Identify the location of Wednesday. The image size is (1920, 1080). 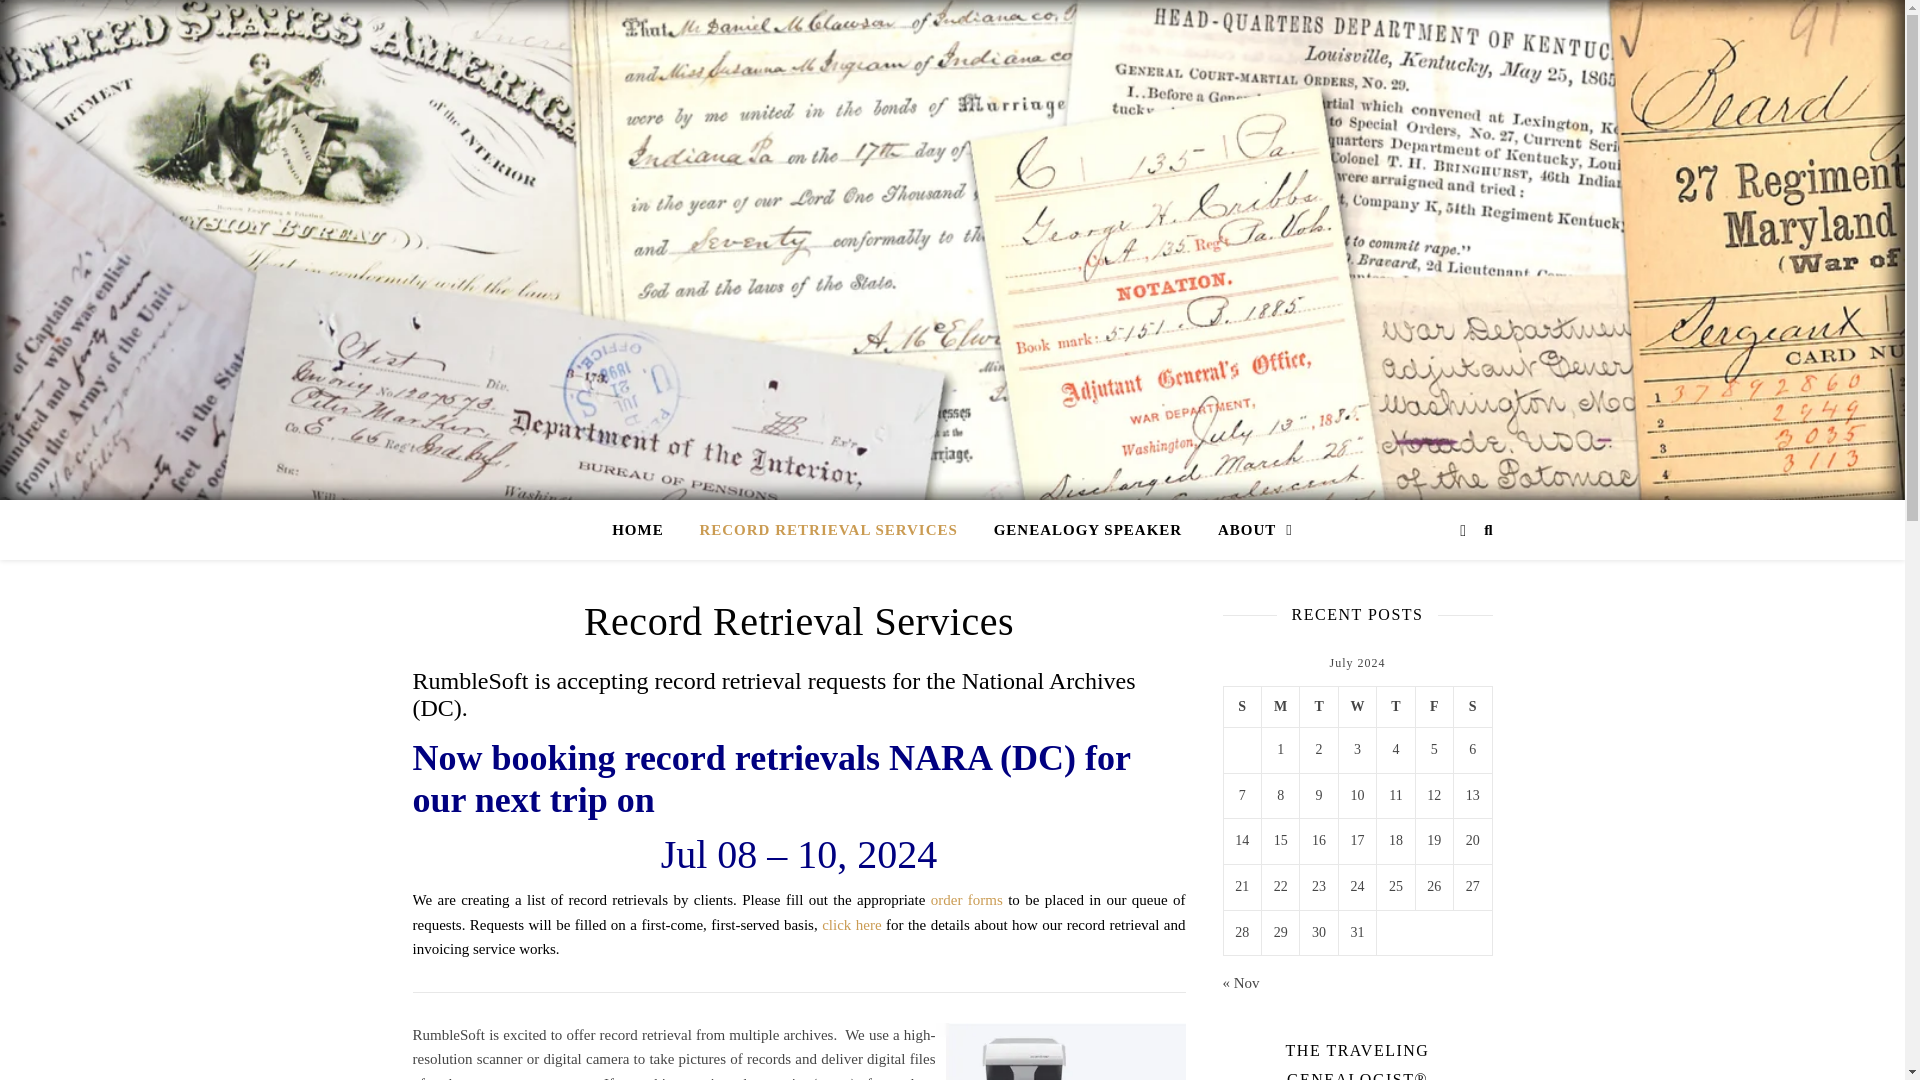
(1357, 706).